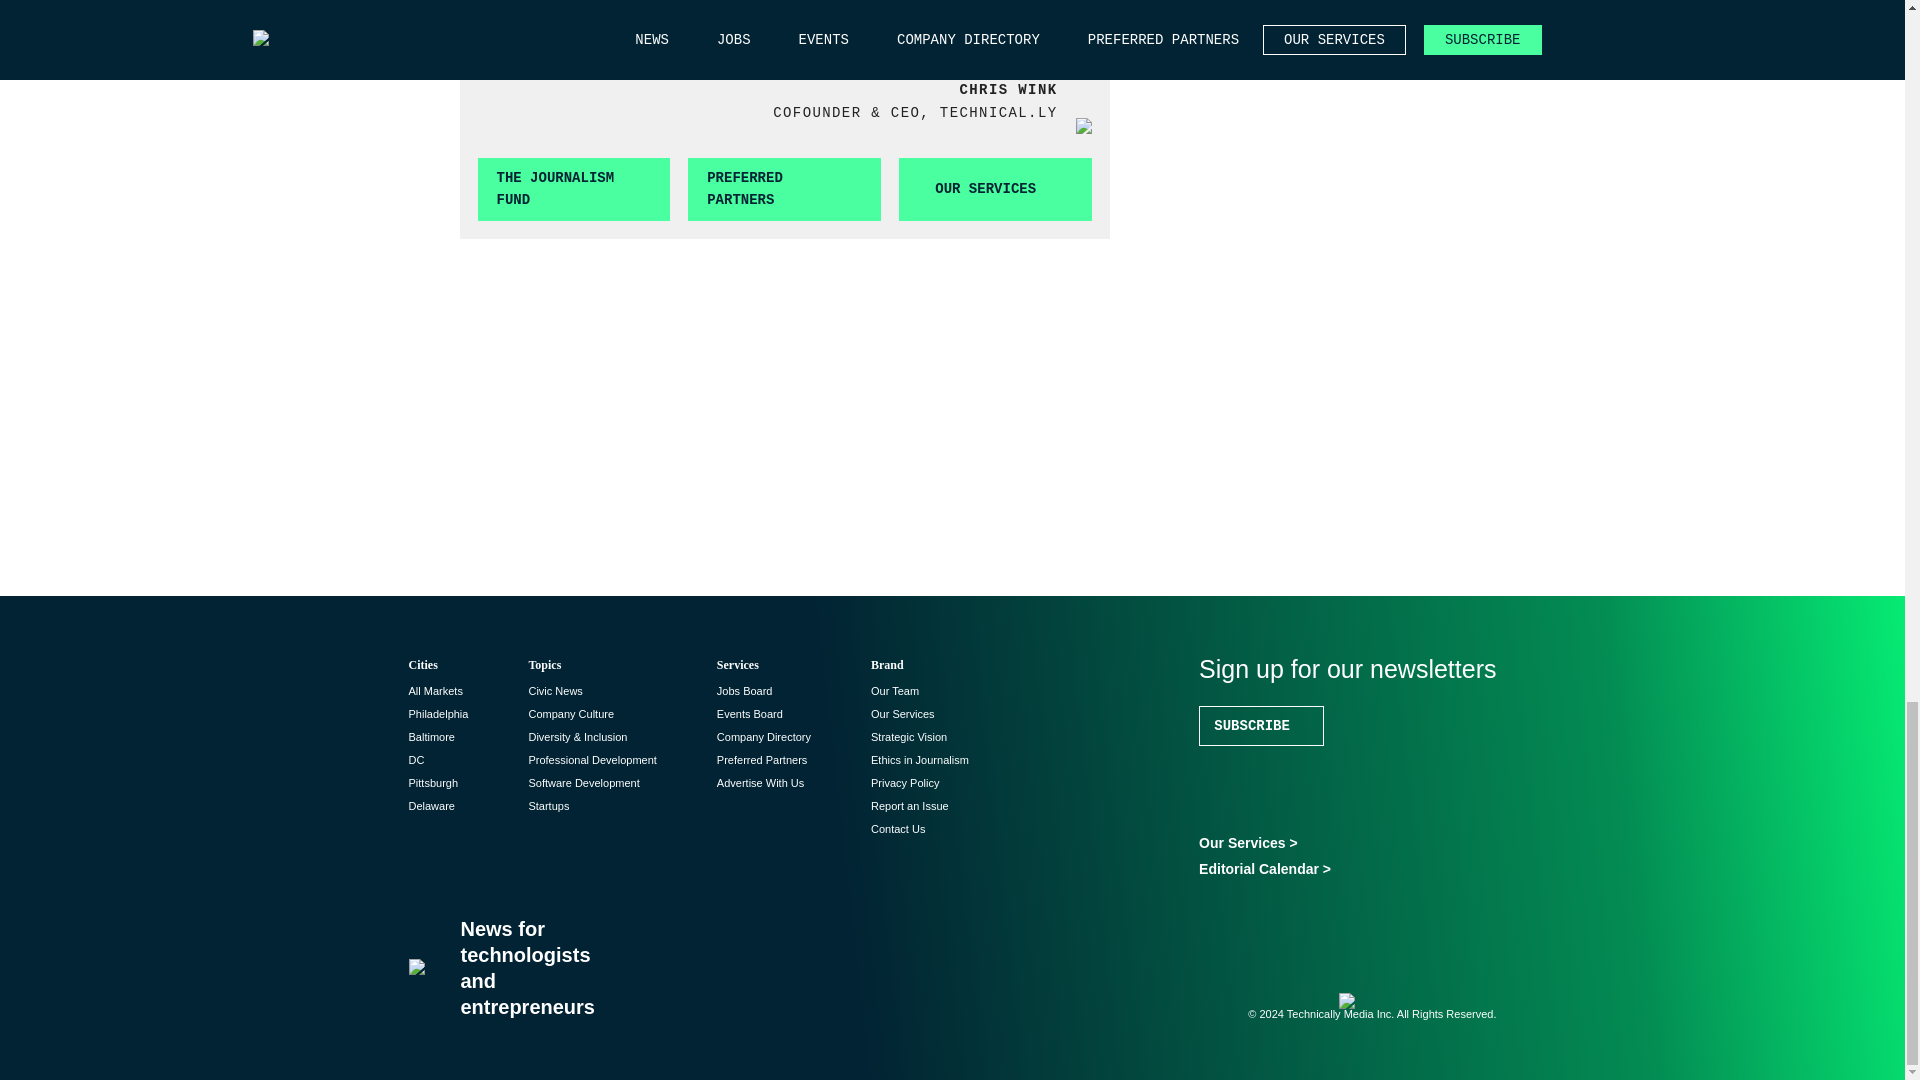 Image resolution: width=1920 pixels, height=1080 pixels. Describe the element at coordinates (438, 714) in the screenshot. I see `Philadelphia` at that location.